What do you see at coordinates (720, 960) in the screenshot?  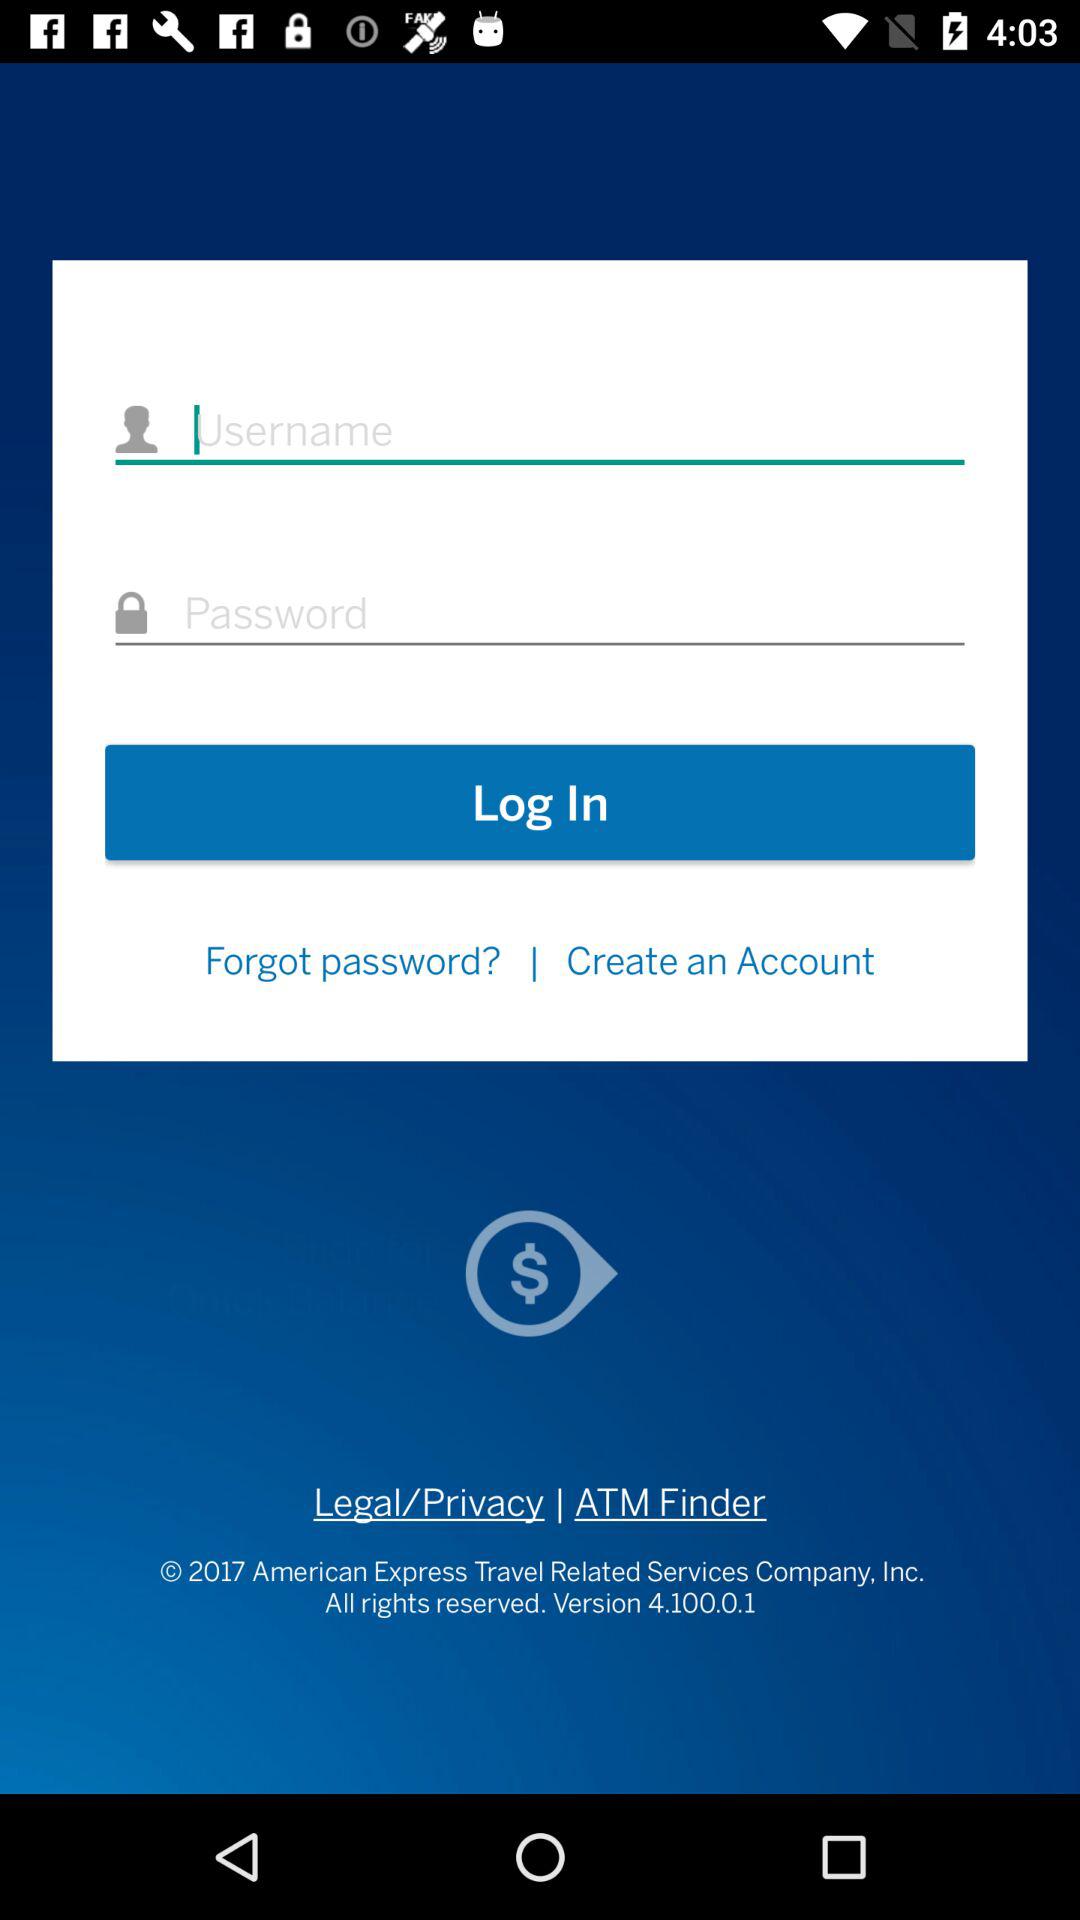 I see `tap the create an account on the right` at bounding box center [720, 960].